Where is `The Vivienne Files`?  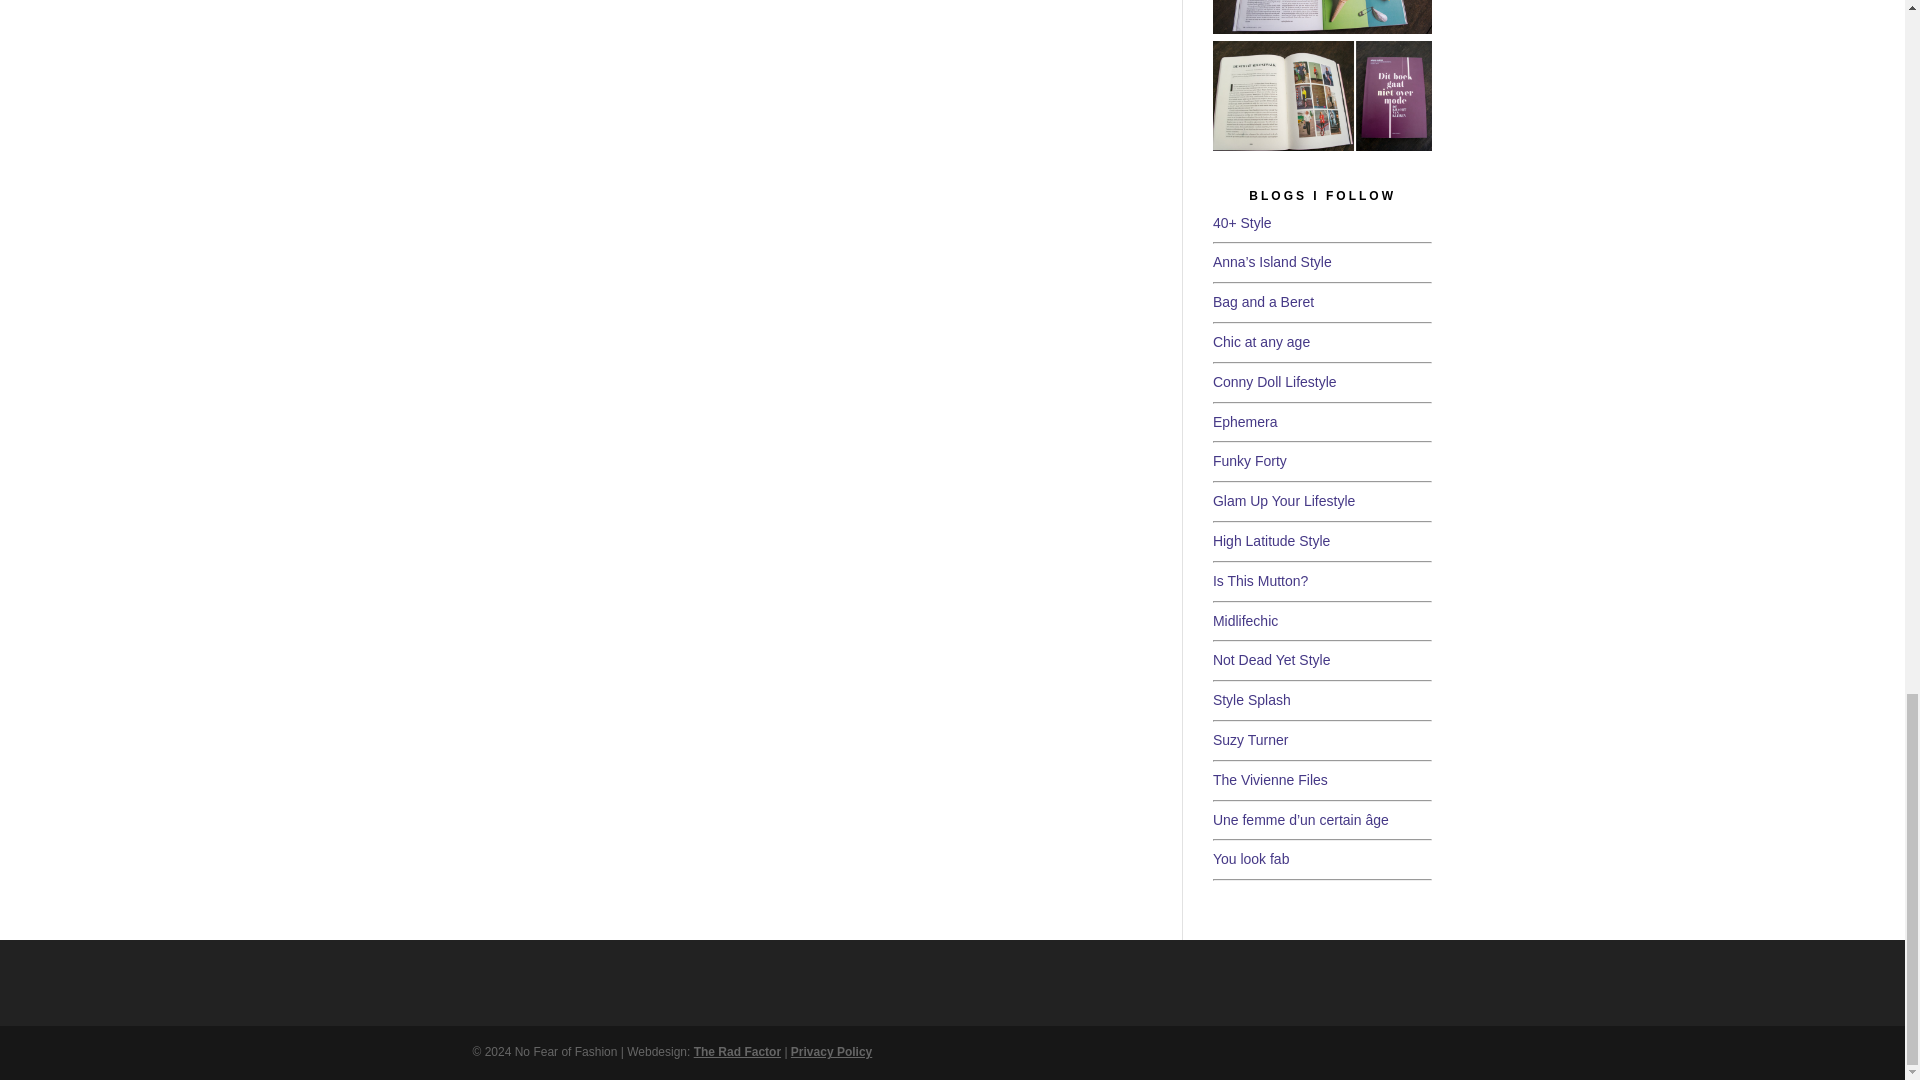 The Vivienne Files is located at coordinates (1270, 782).